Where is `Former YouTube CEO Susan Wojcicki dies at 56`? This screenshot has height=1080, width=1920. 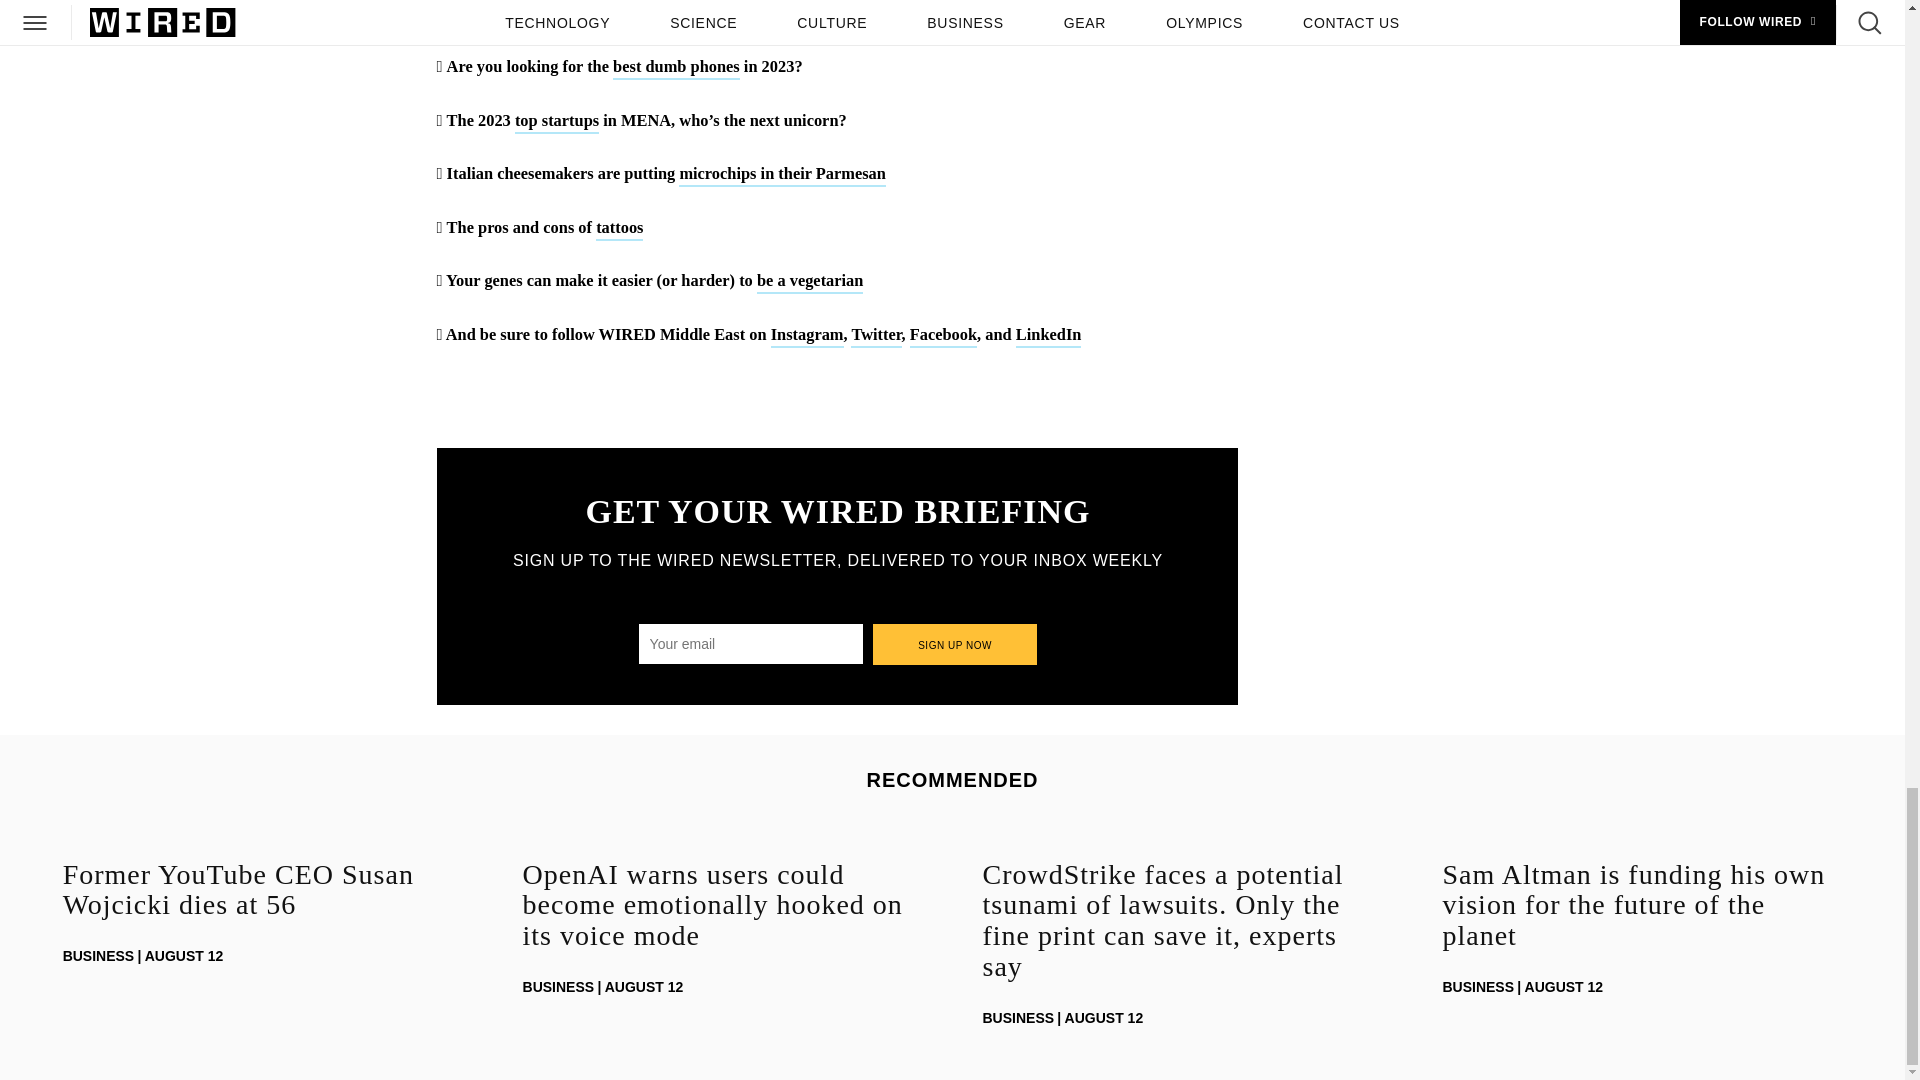 Former YouTube CEO Susan Wojcicki dies at 56 is located at coordinates (262, 890).